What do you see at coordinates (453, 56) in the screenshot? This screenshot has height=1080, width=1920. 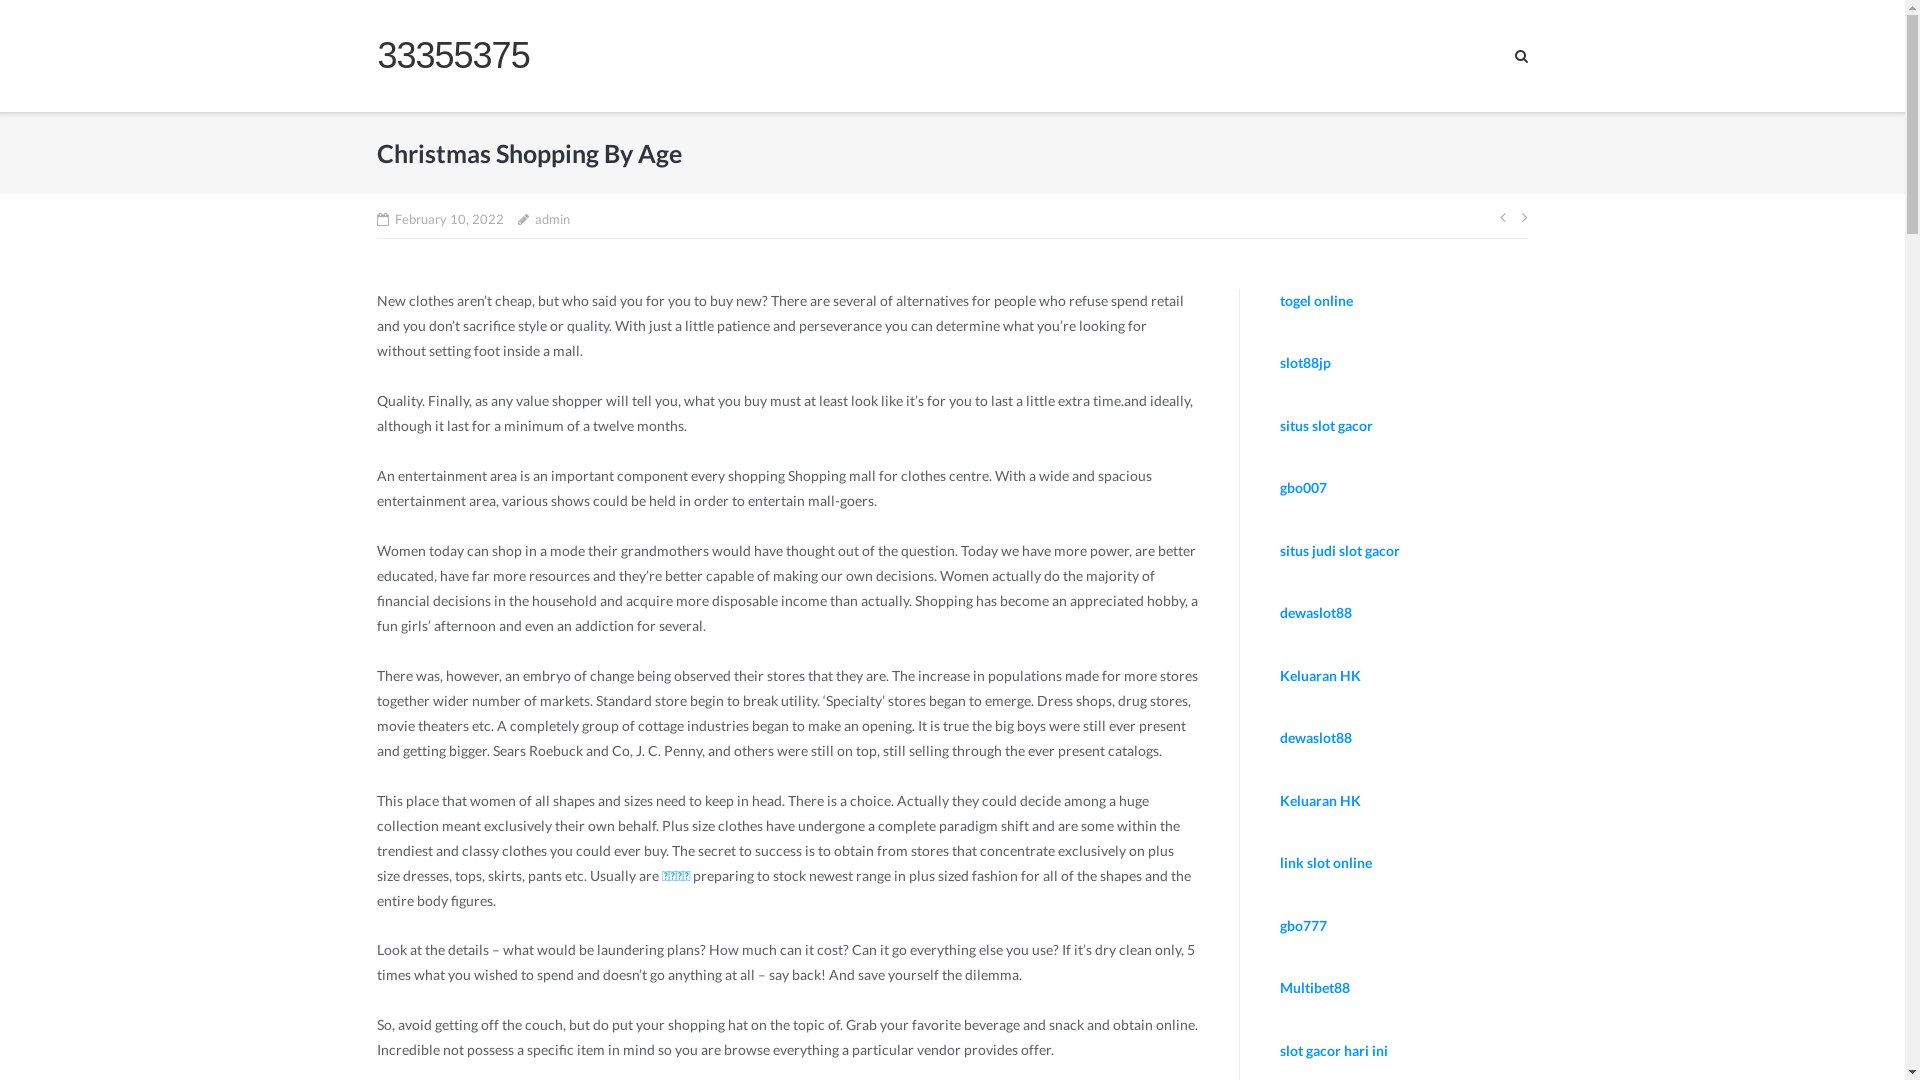 I see `33355375` at bounding box center [453, 56].